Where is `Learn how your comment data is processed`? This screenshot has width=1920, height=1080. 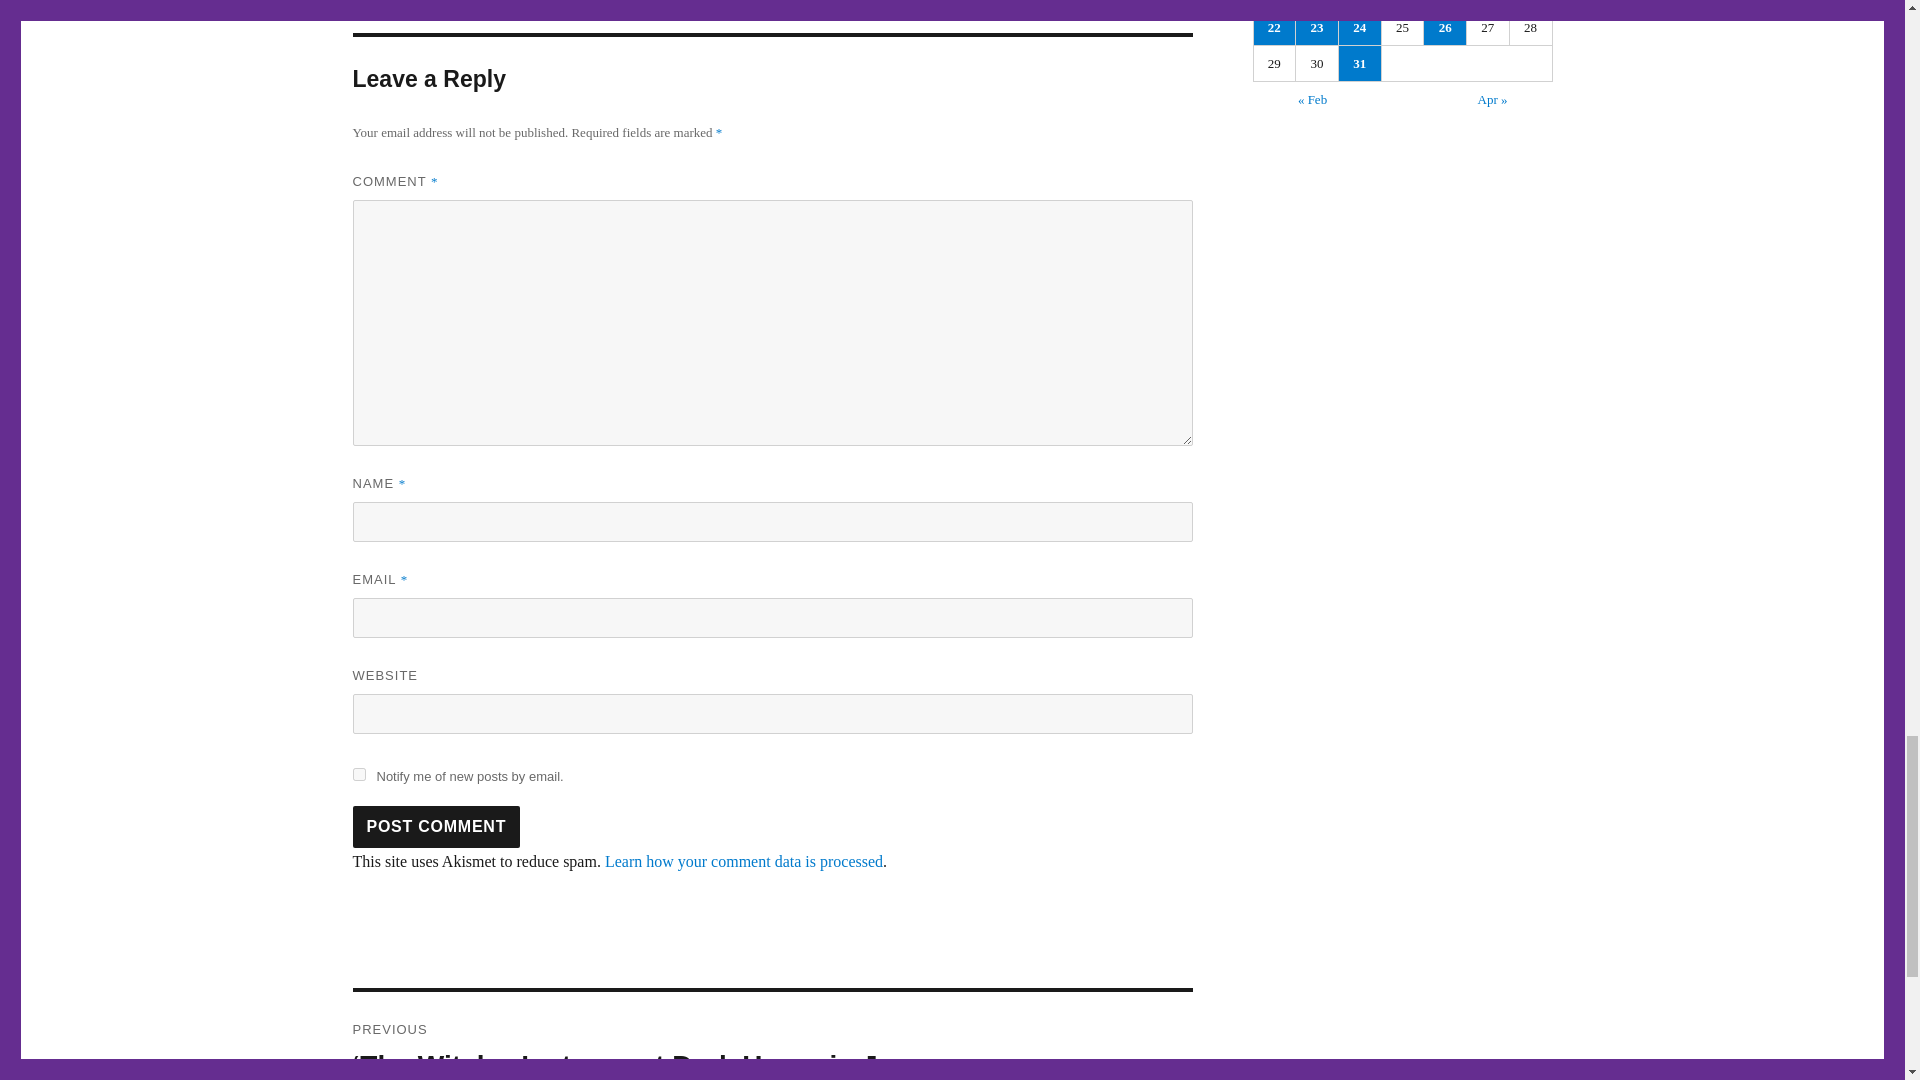
Learn how your comment data is processed is located at coordinates (744, 862).